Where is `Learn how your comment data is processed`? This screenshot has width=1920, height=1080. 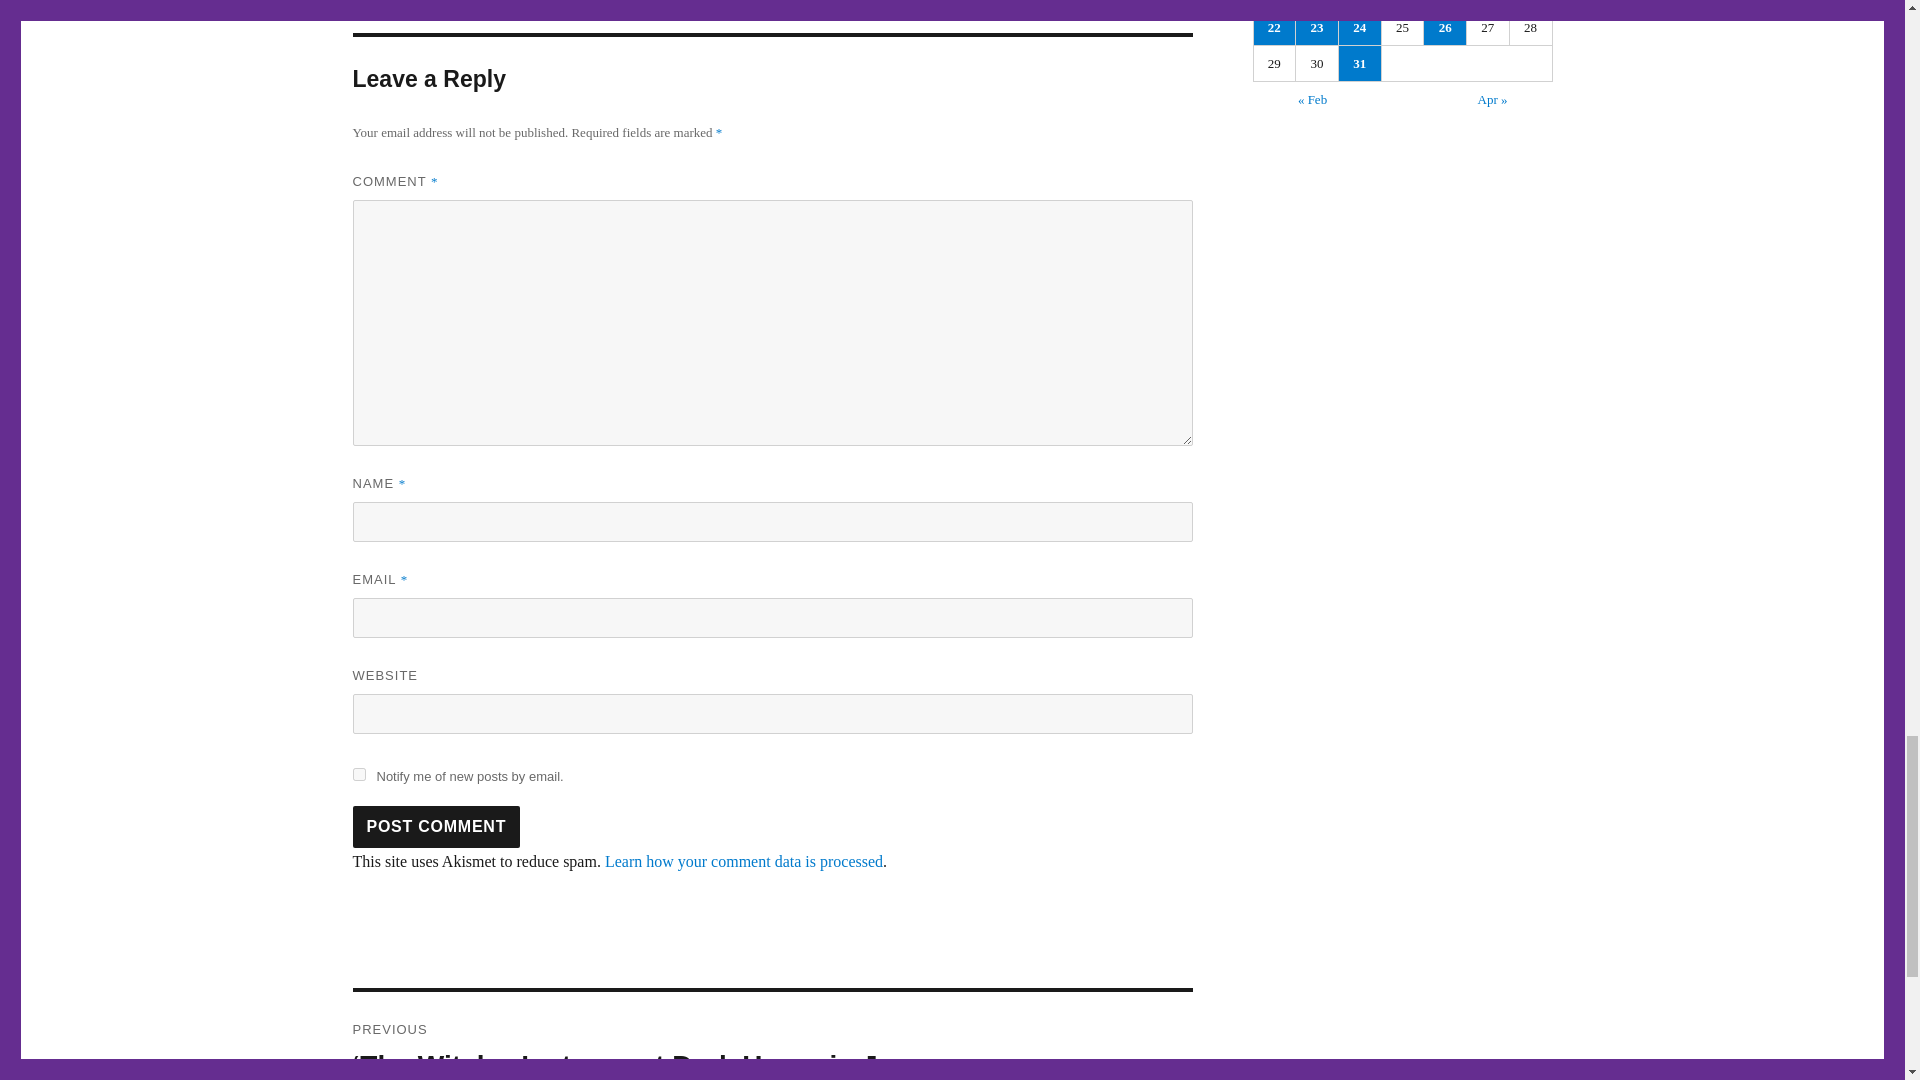
Learn how your comment data is processed is located at coordinates (744, 862).